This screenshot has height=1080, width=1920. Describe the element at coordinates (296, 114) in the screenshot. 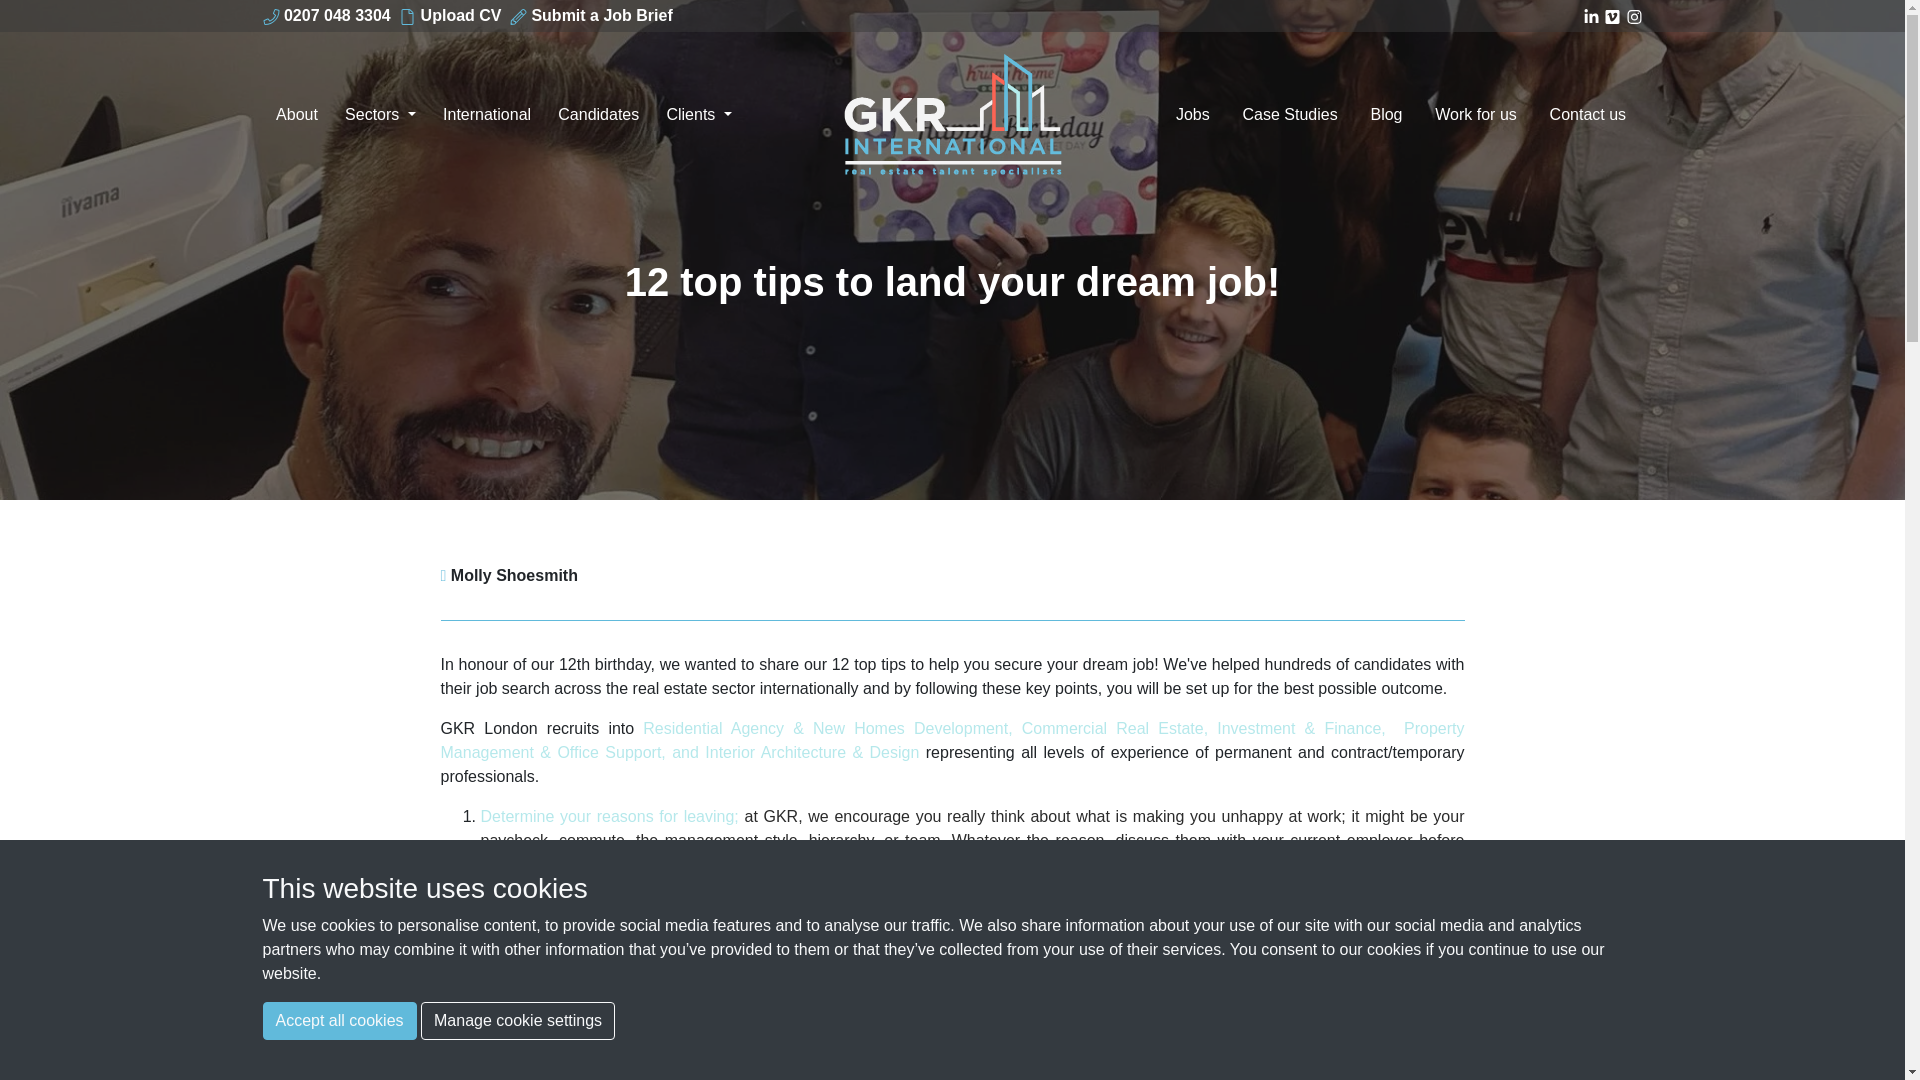

I see `About` at that location.